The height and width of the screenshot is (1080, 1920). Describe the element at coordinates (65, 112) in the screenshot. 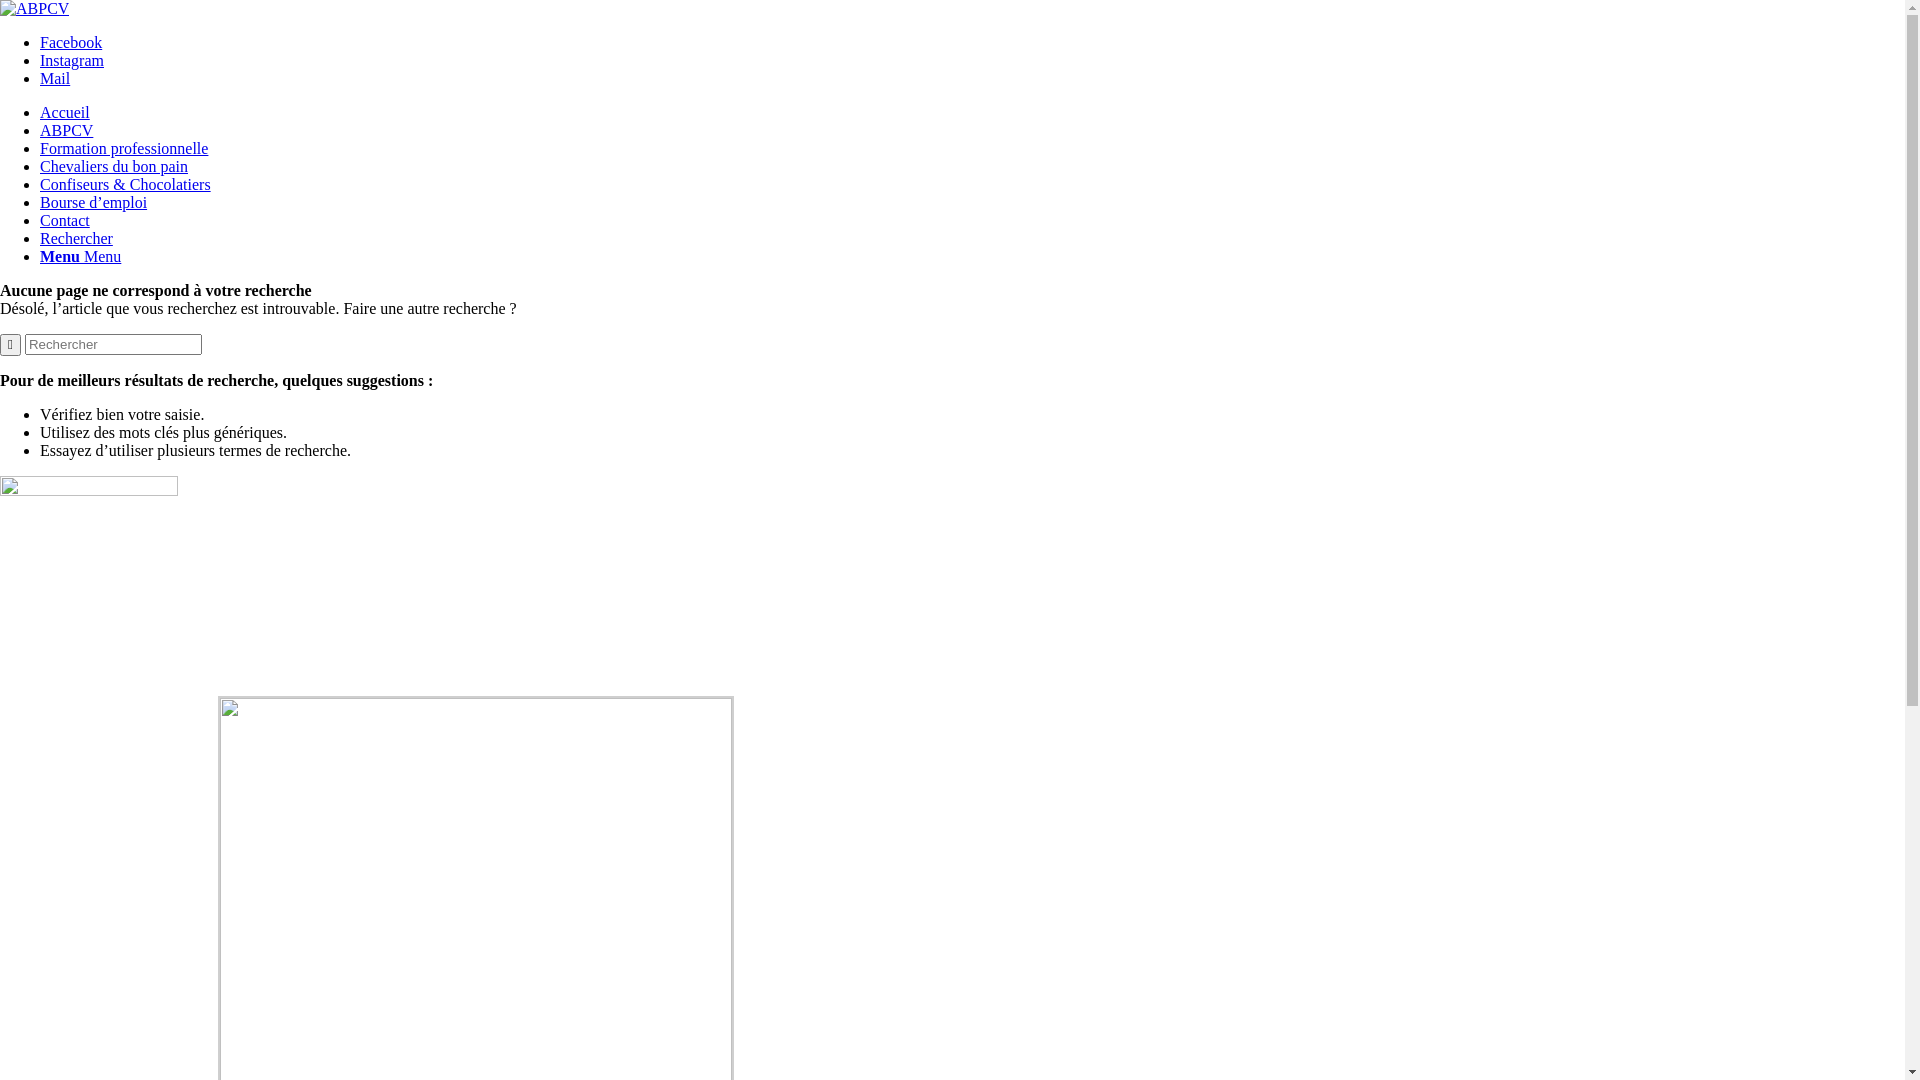

I see `Accueil` at that location.